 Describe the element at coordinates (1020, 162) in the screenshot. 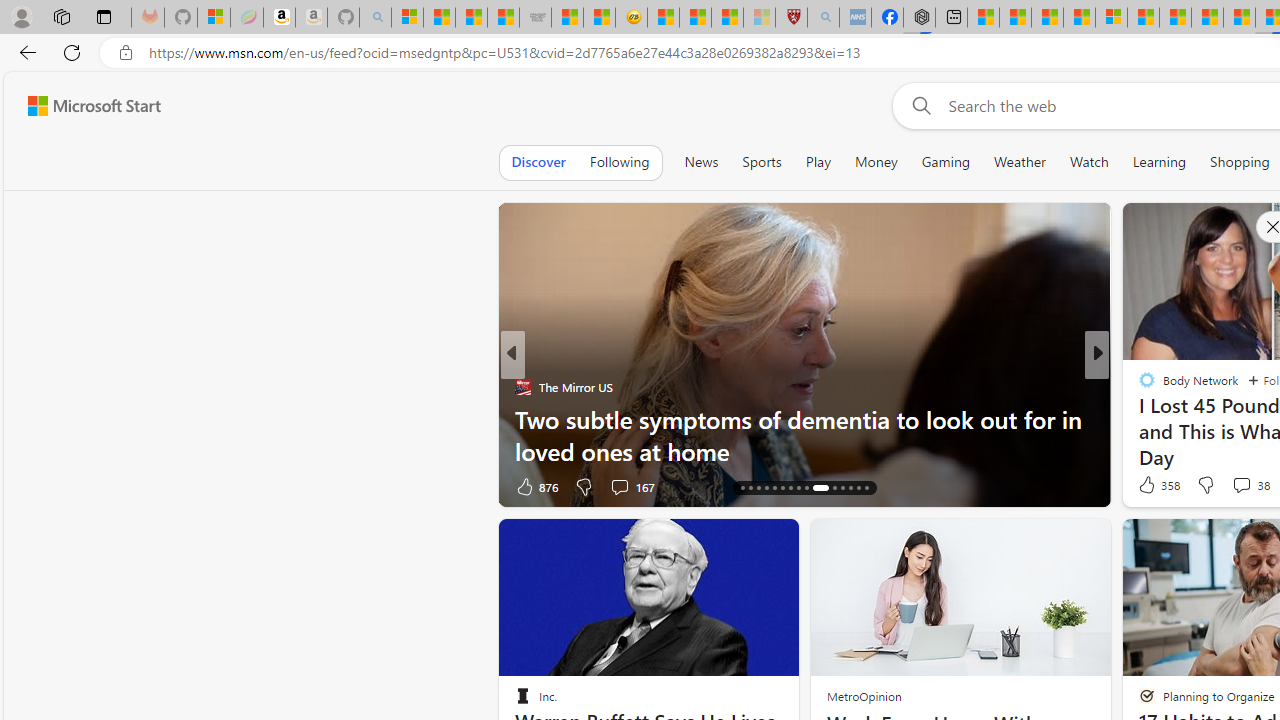

I see `Weather` at that location.